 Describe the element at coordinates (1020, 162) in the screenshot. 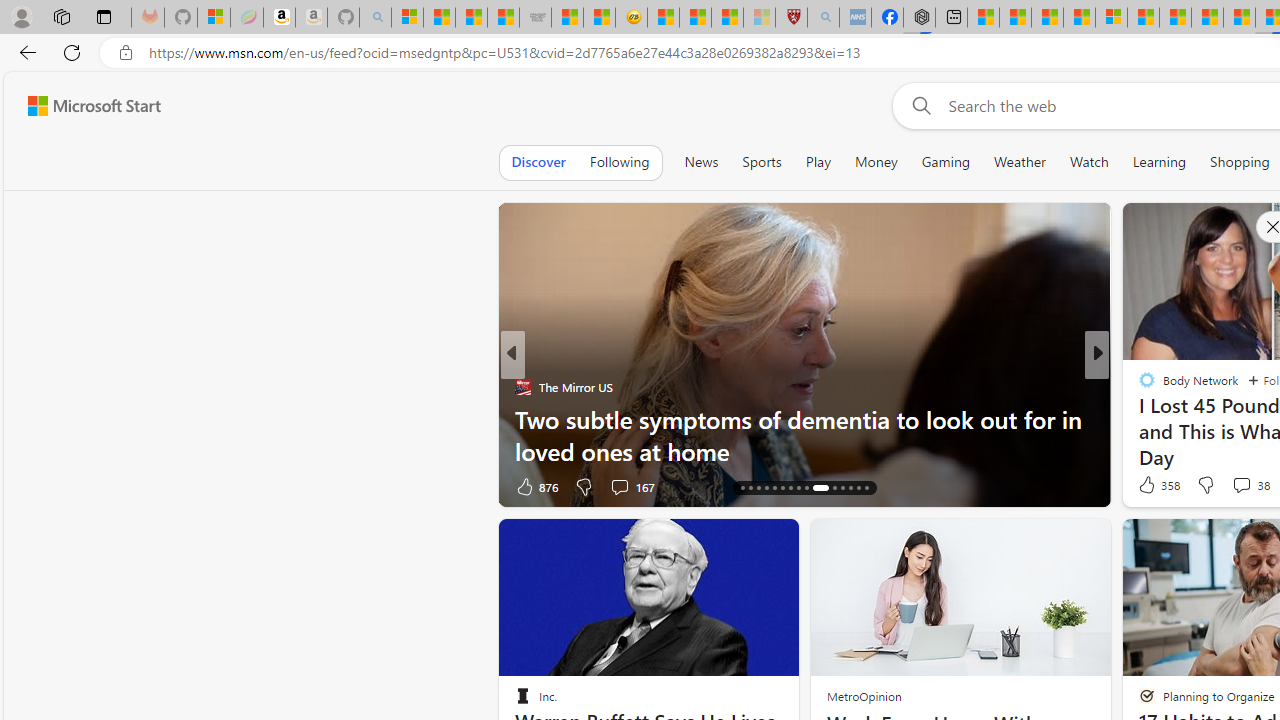

I see `Weather` at that location.